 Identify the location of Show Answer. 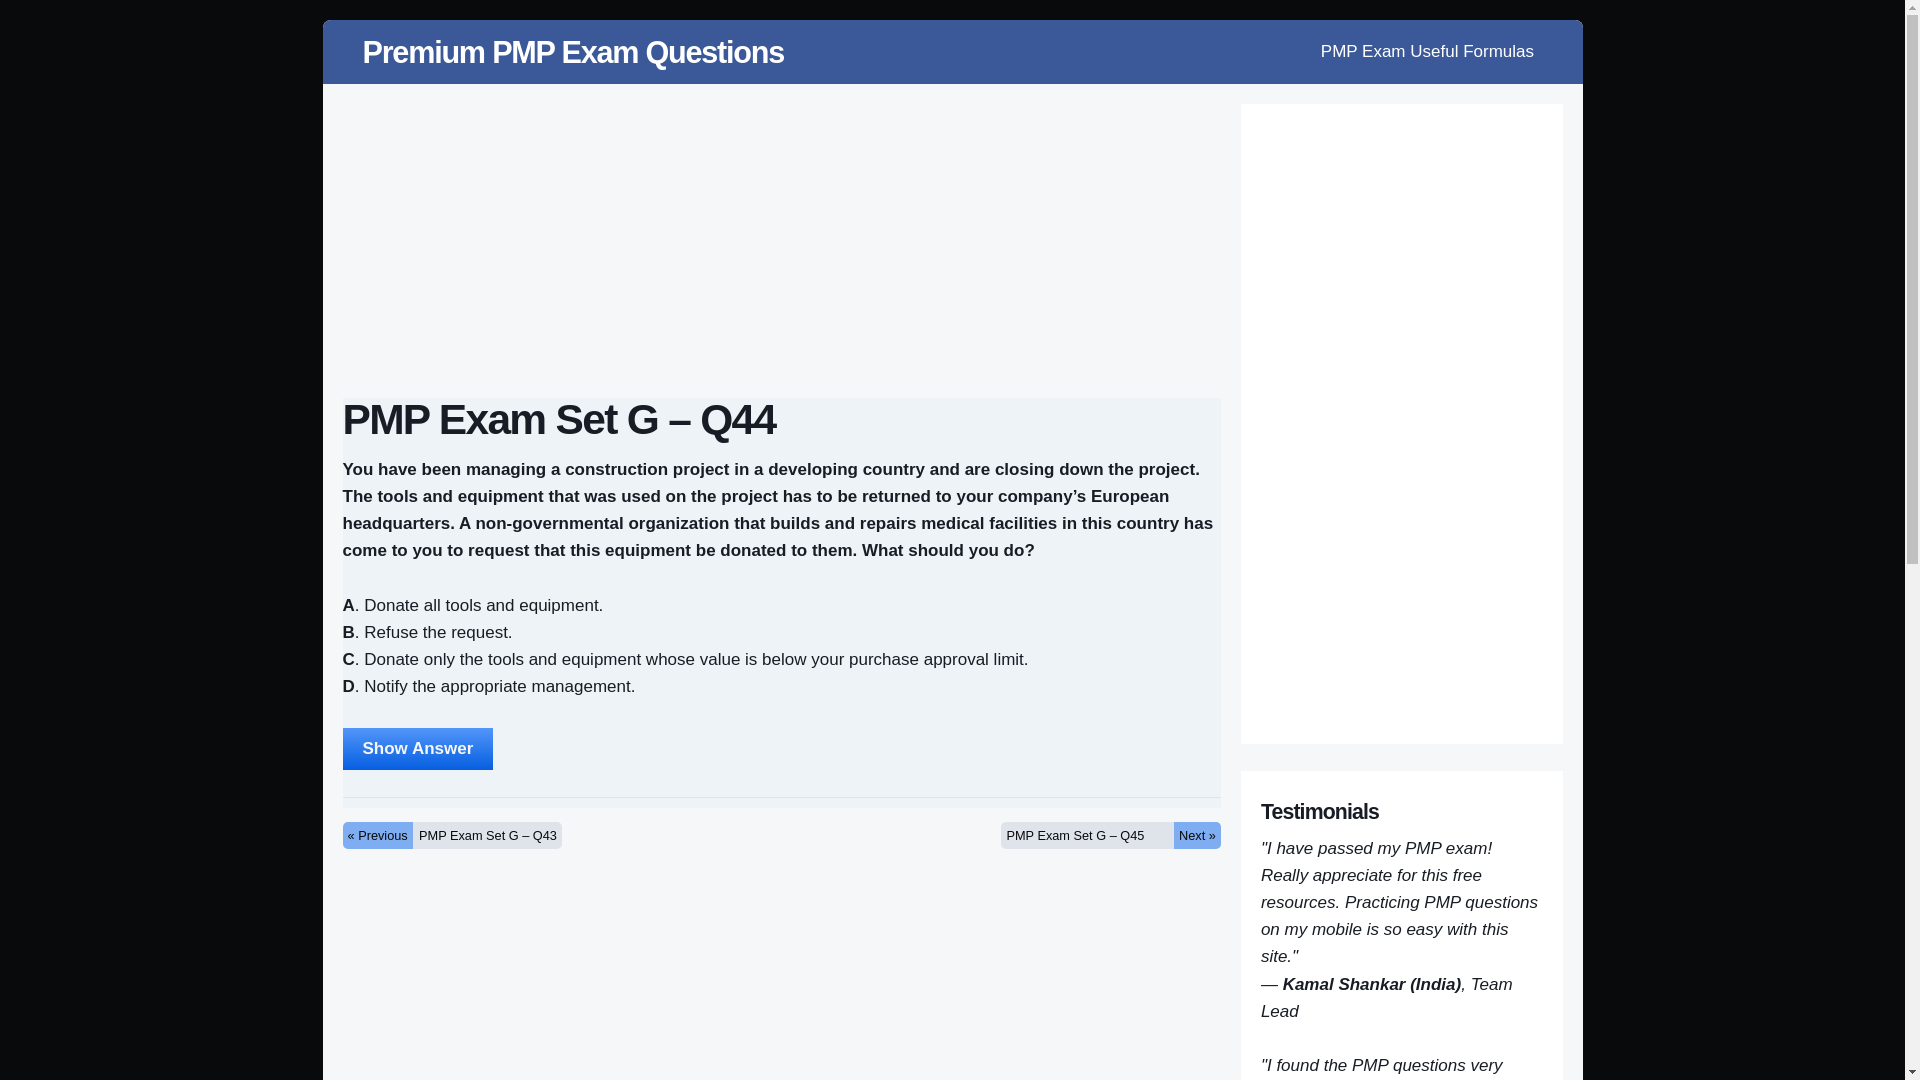
(417, 748).